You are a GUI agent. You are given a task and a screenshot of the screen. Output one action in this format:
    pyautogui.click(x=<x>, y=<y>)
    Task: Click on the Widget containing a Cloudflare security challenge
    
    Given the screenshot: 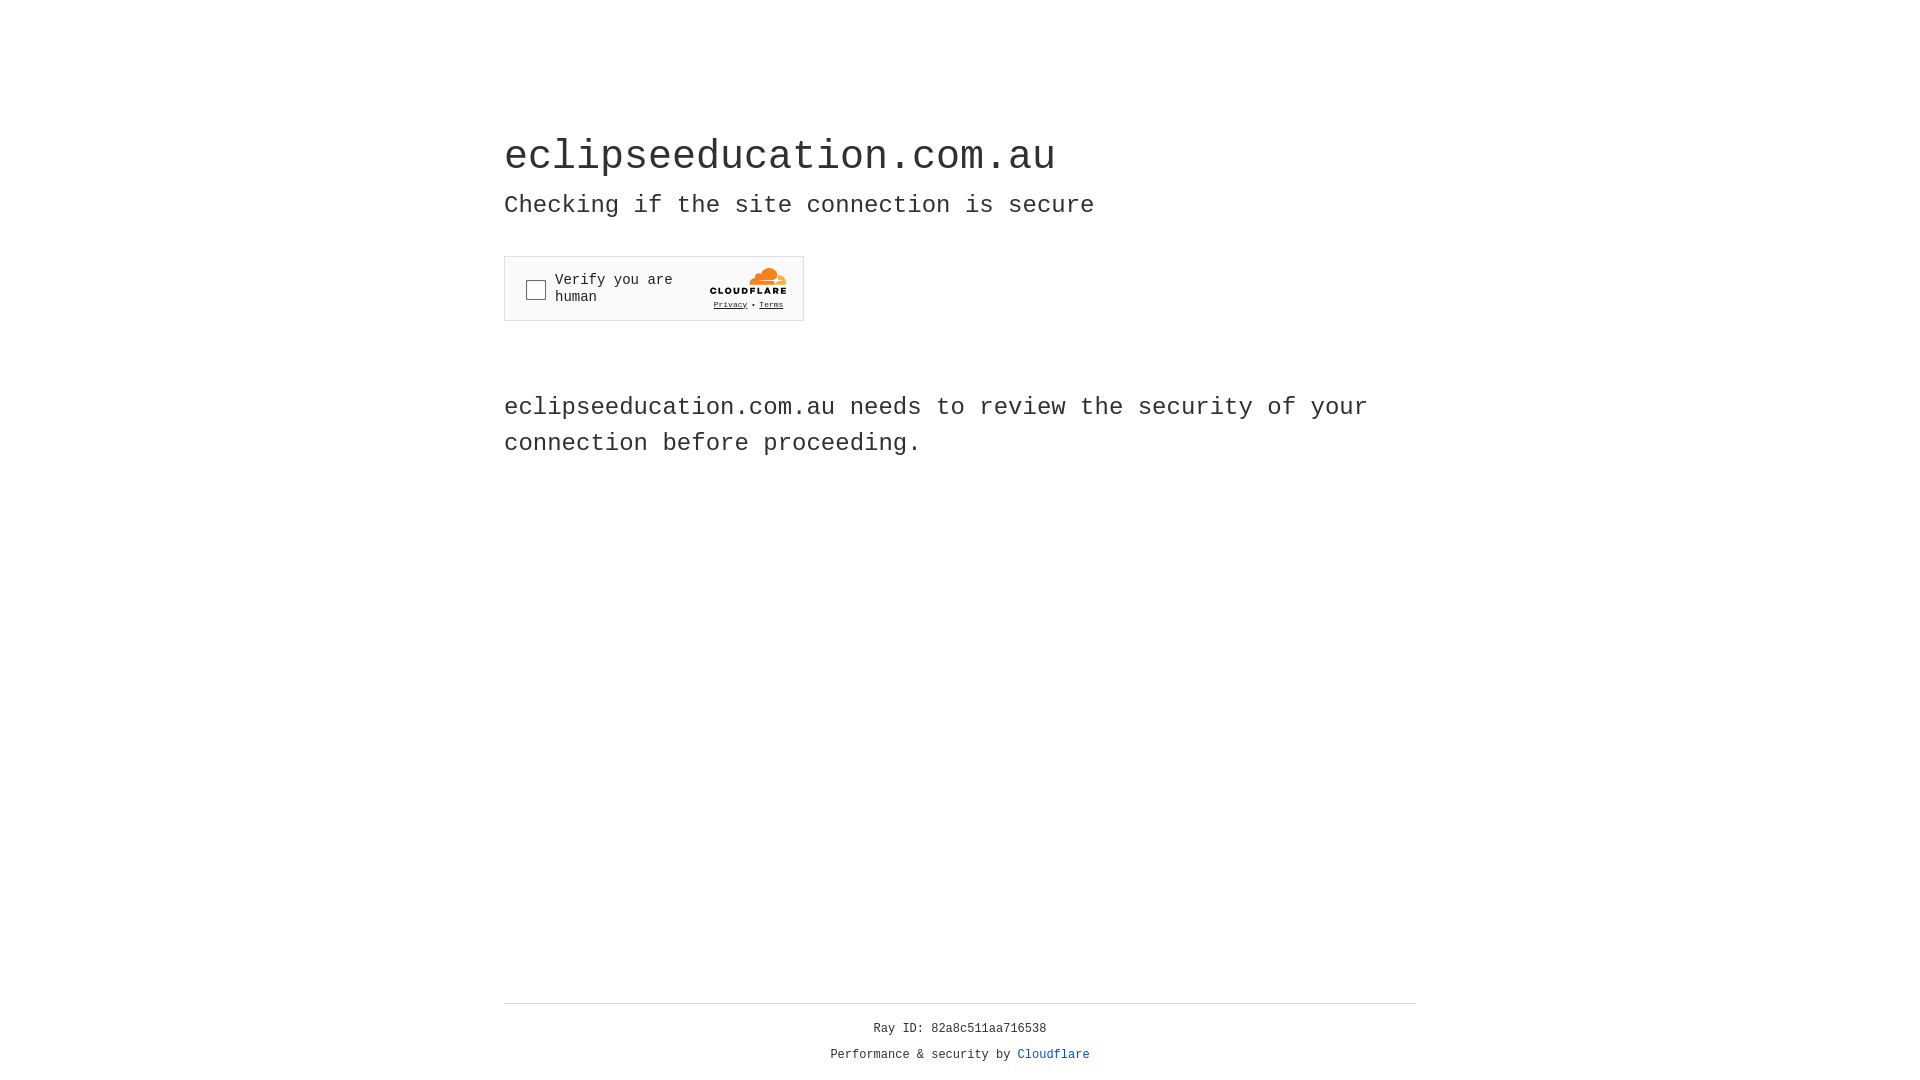 What is the action you would take?
    pyautogui.click(x=654, y=288)
    